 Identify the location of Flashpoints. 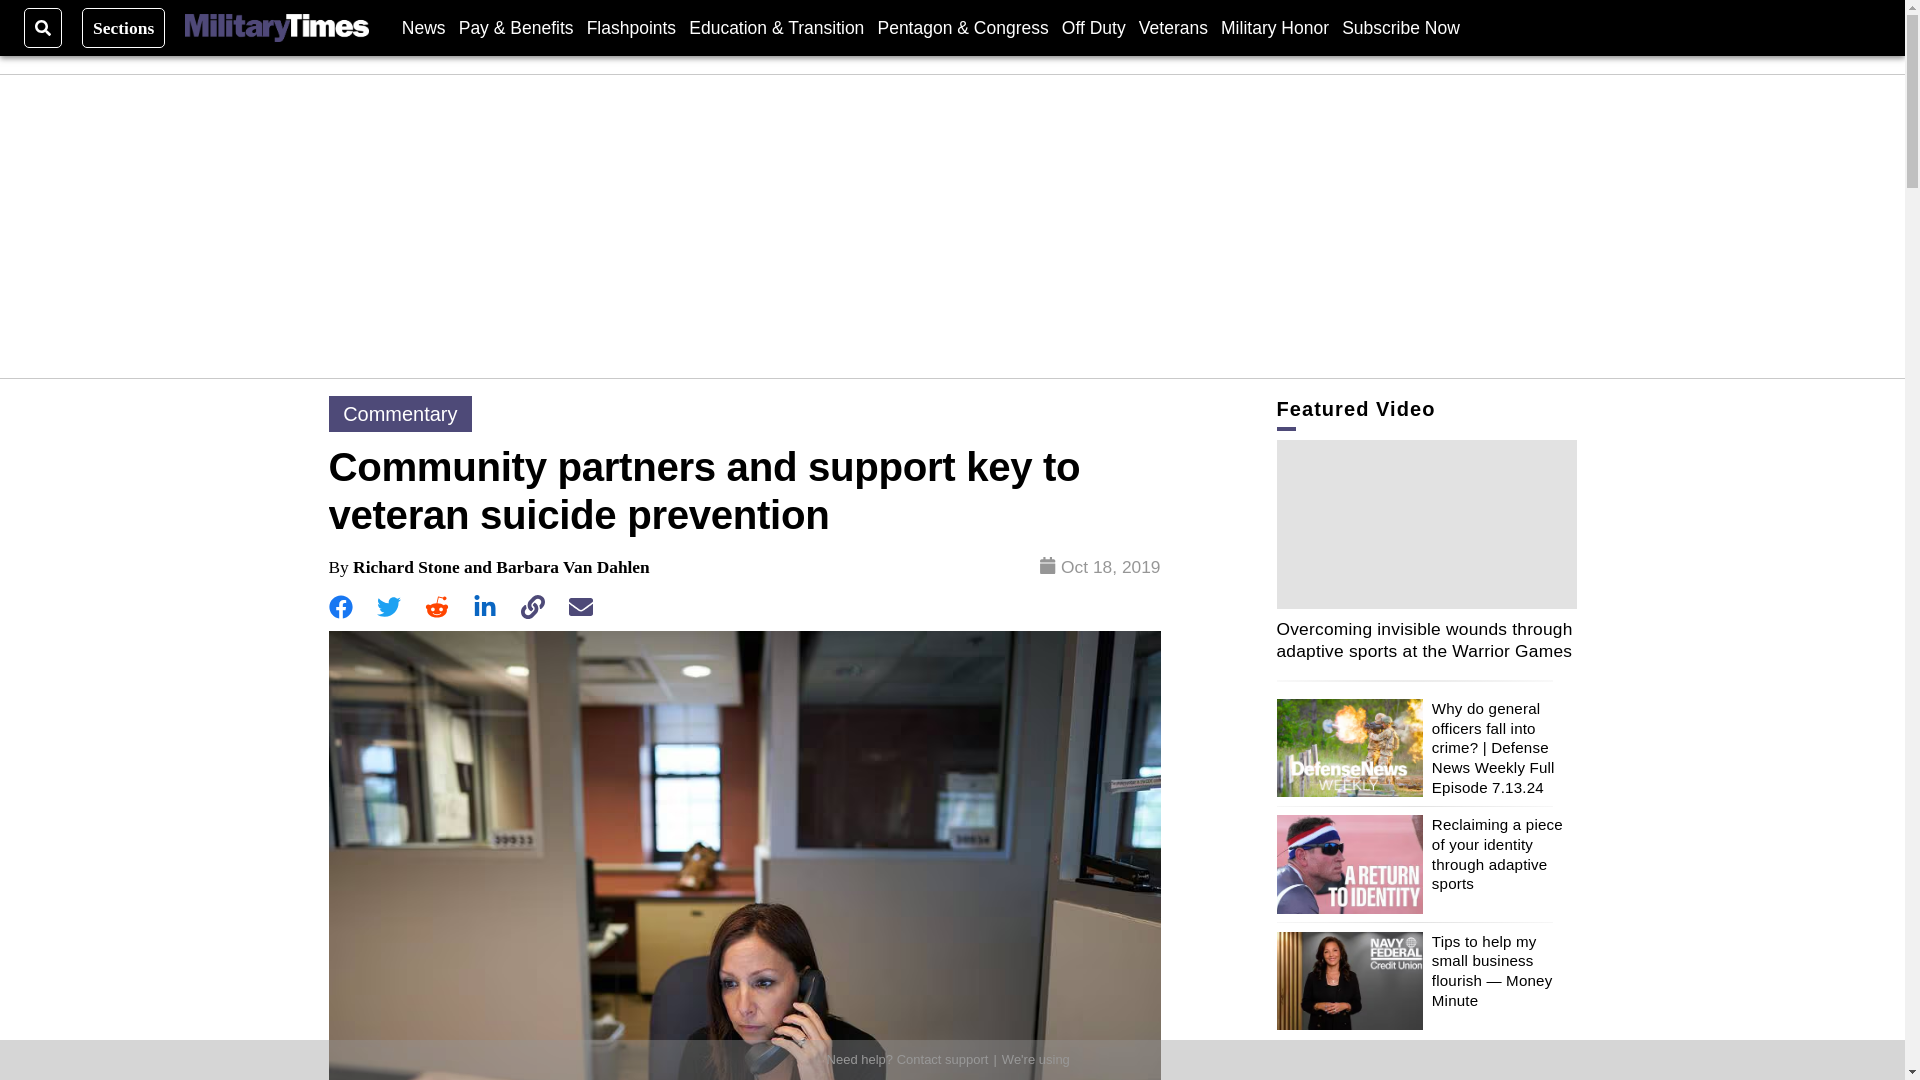
(632, 27).